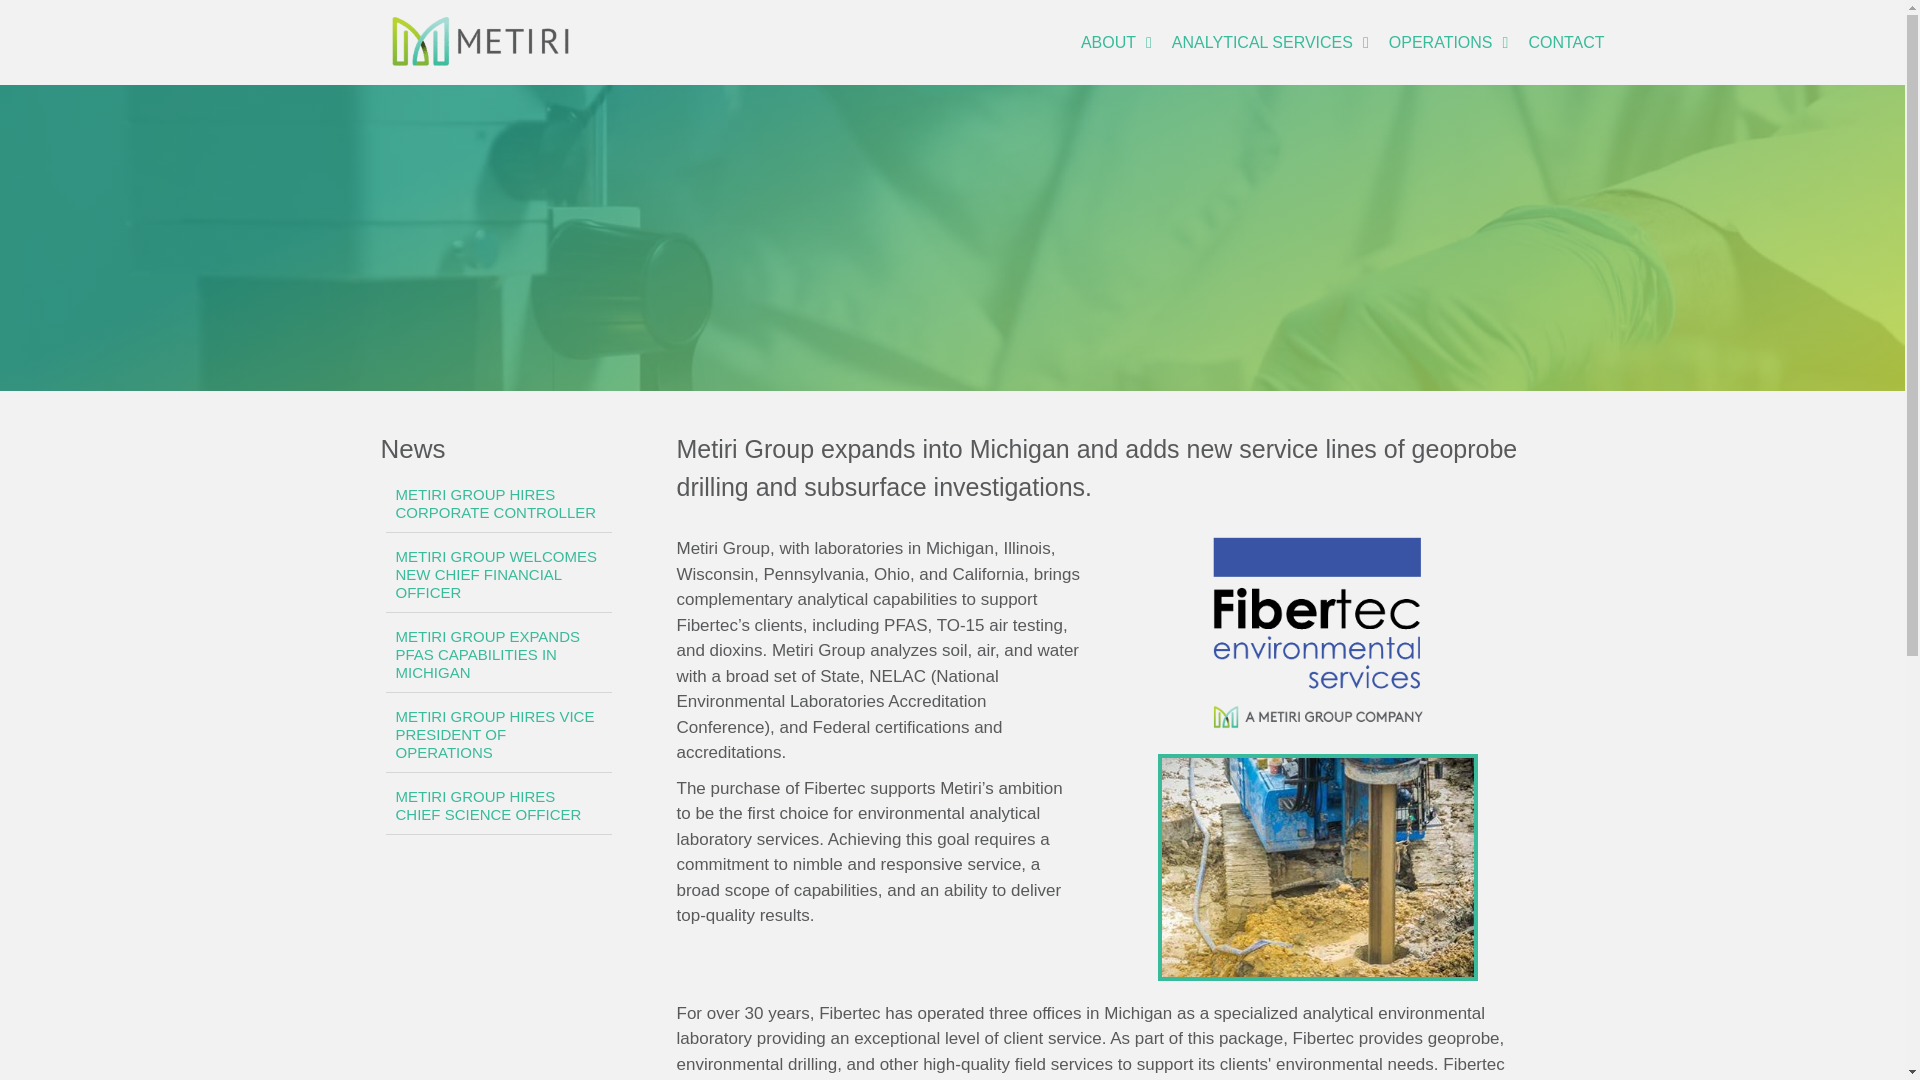  What do you see at coordinates (498, 575) in the screenshot?
I see `METIRI GROUP WELCOMES NEW CHIEF FINANCIAL OFFICER` at bounding box center [498, 575].